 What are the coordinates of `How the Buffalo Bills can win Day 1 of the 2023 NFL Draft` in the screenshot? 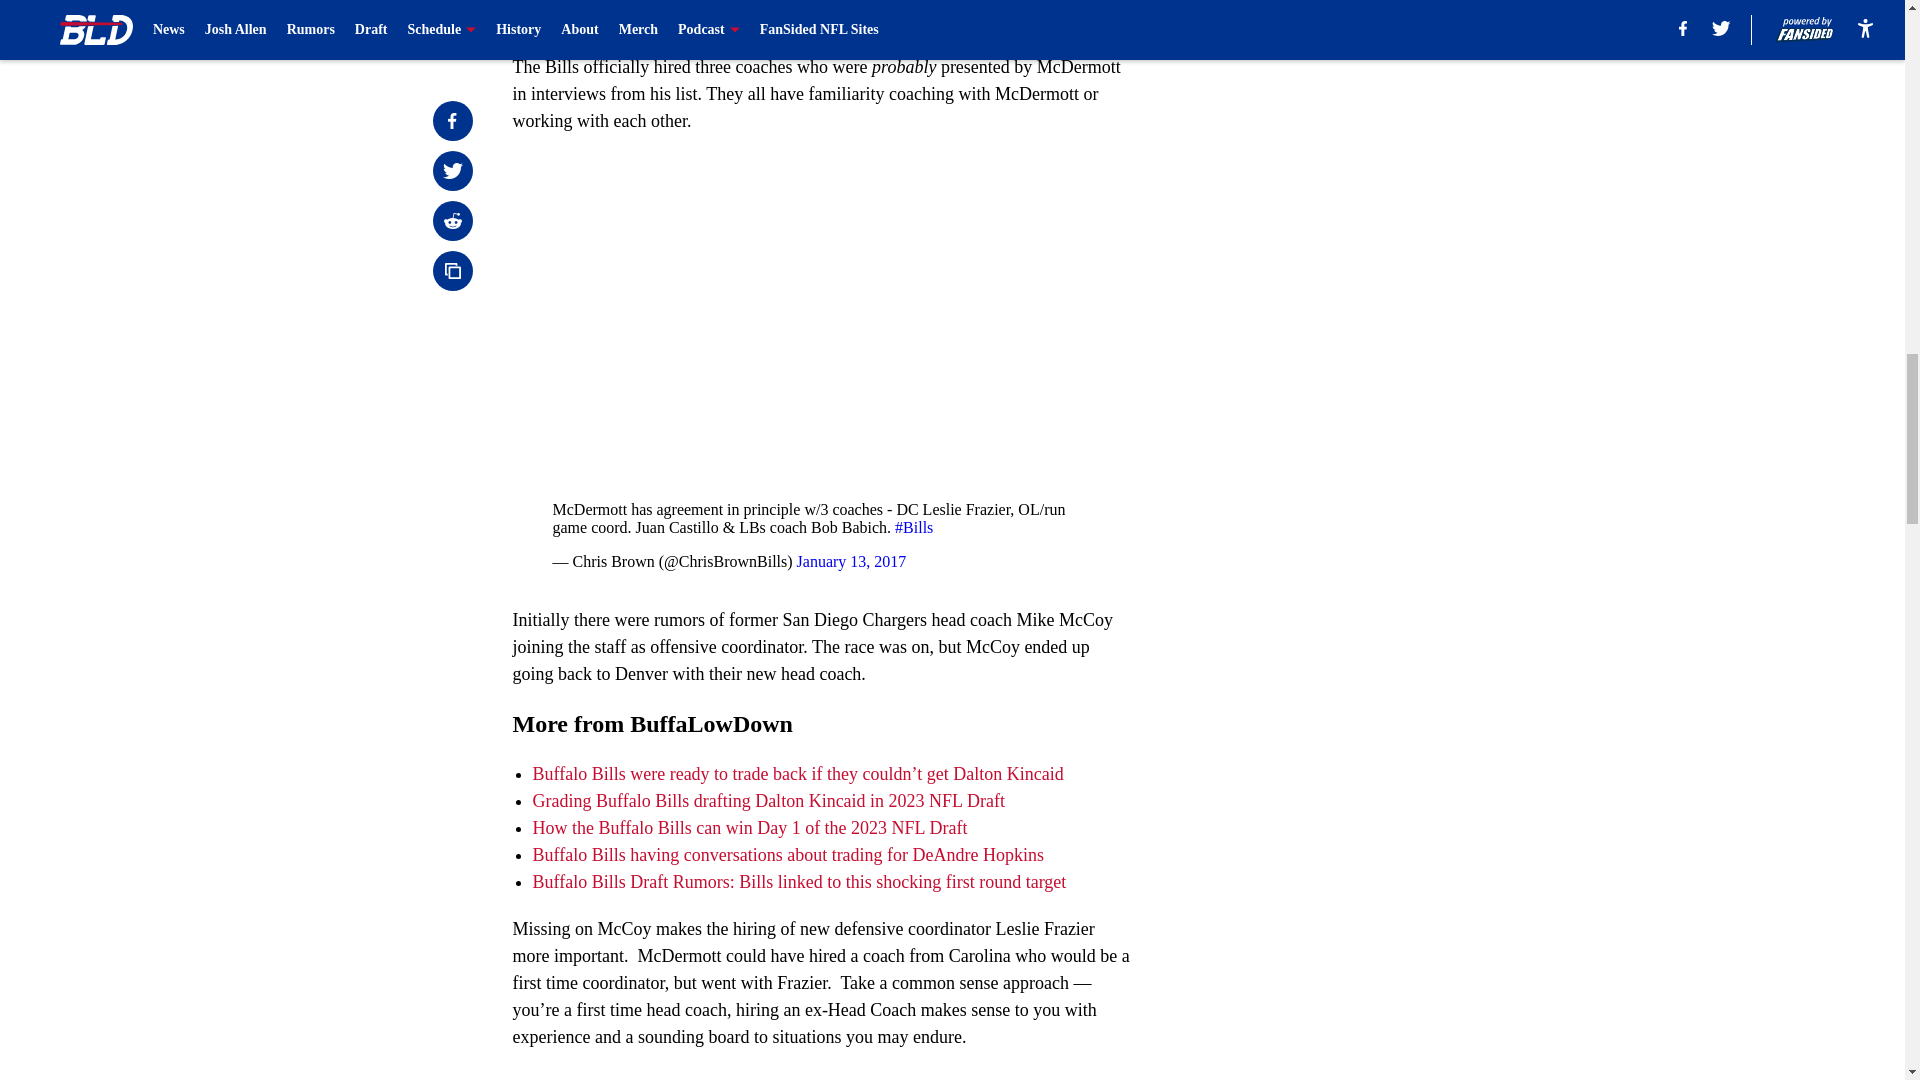 It's located at (749, 828).